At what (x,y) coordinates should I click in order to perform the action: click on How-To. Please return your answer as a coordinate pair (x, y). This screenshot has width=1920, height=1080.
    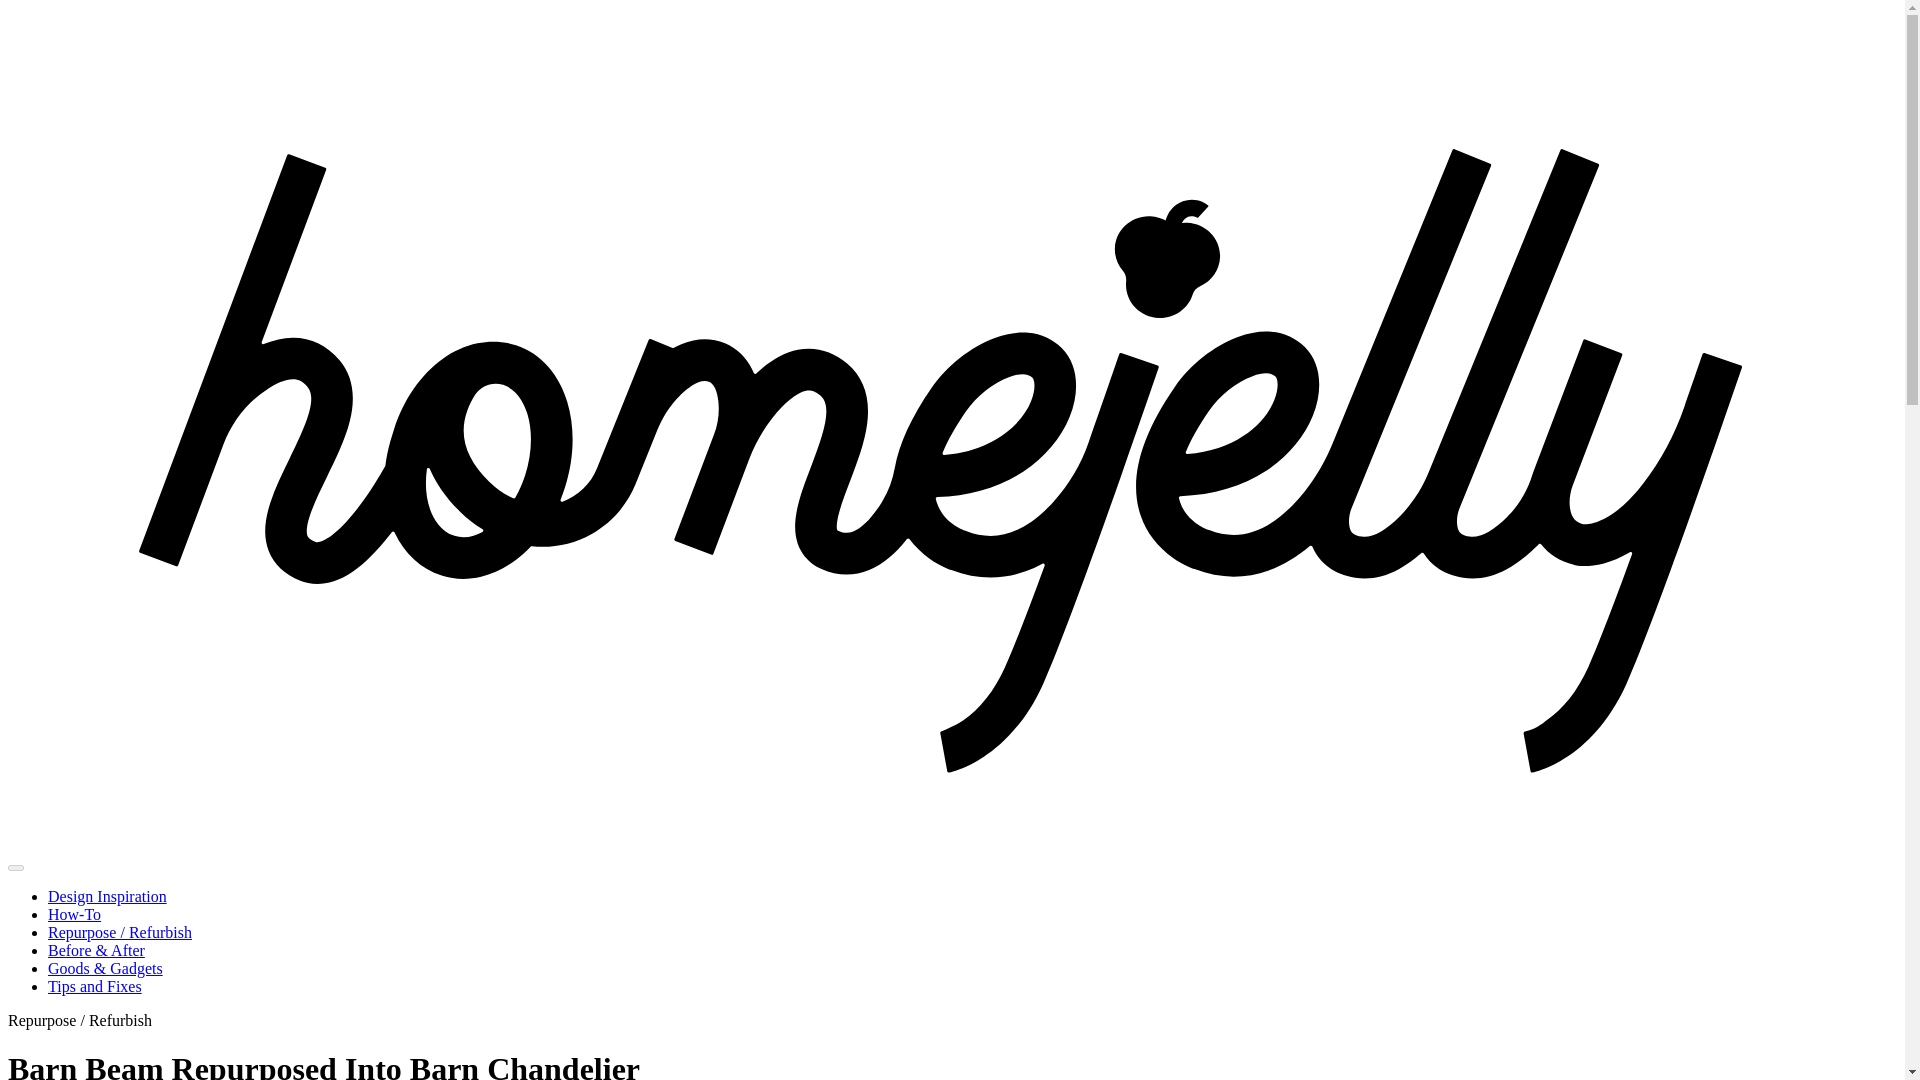
    Looking at the image, I should click on (74, 914).